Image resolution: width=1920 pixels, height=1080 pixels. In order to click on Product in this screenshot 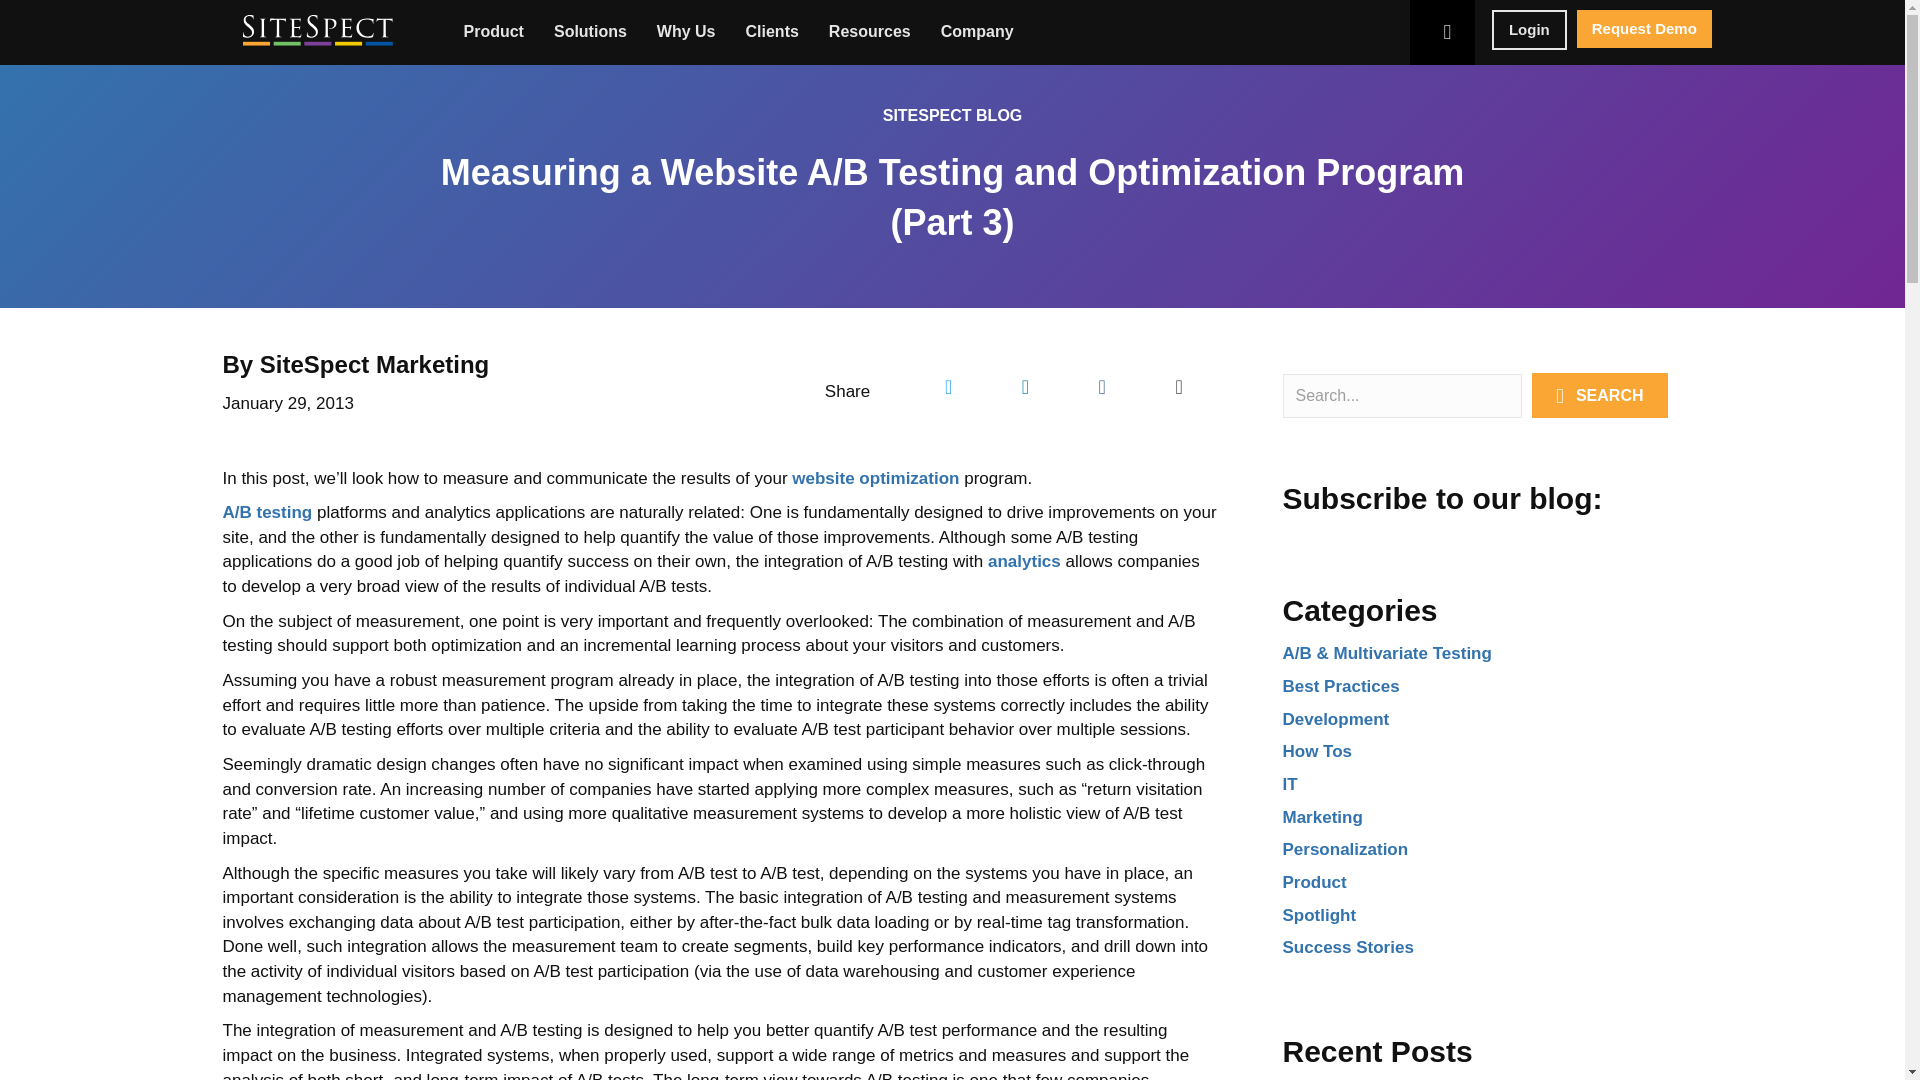, I will do `click(498, 30)`.